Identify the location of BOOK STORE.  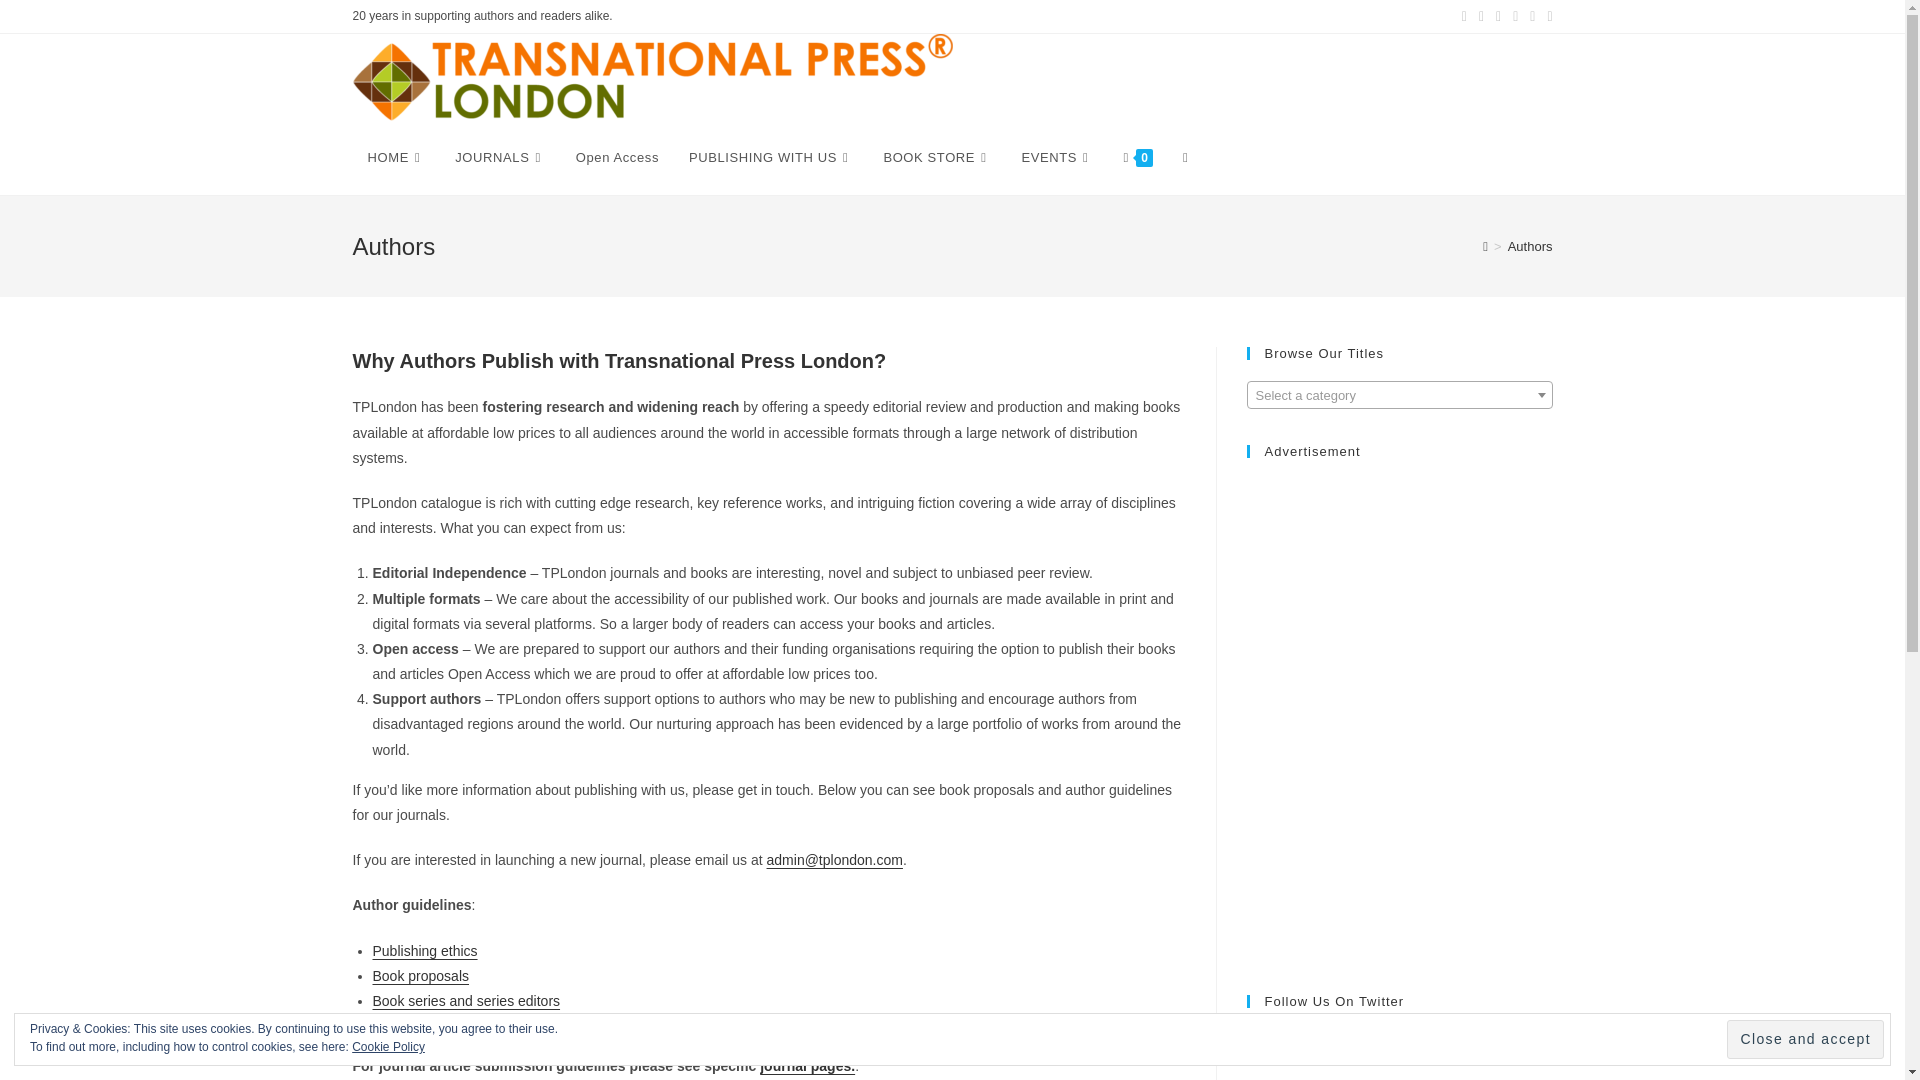
(936, 158).